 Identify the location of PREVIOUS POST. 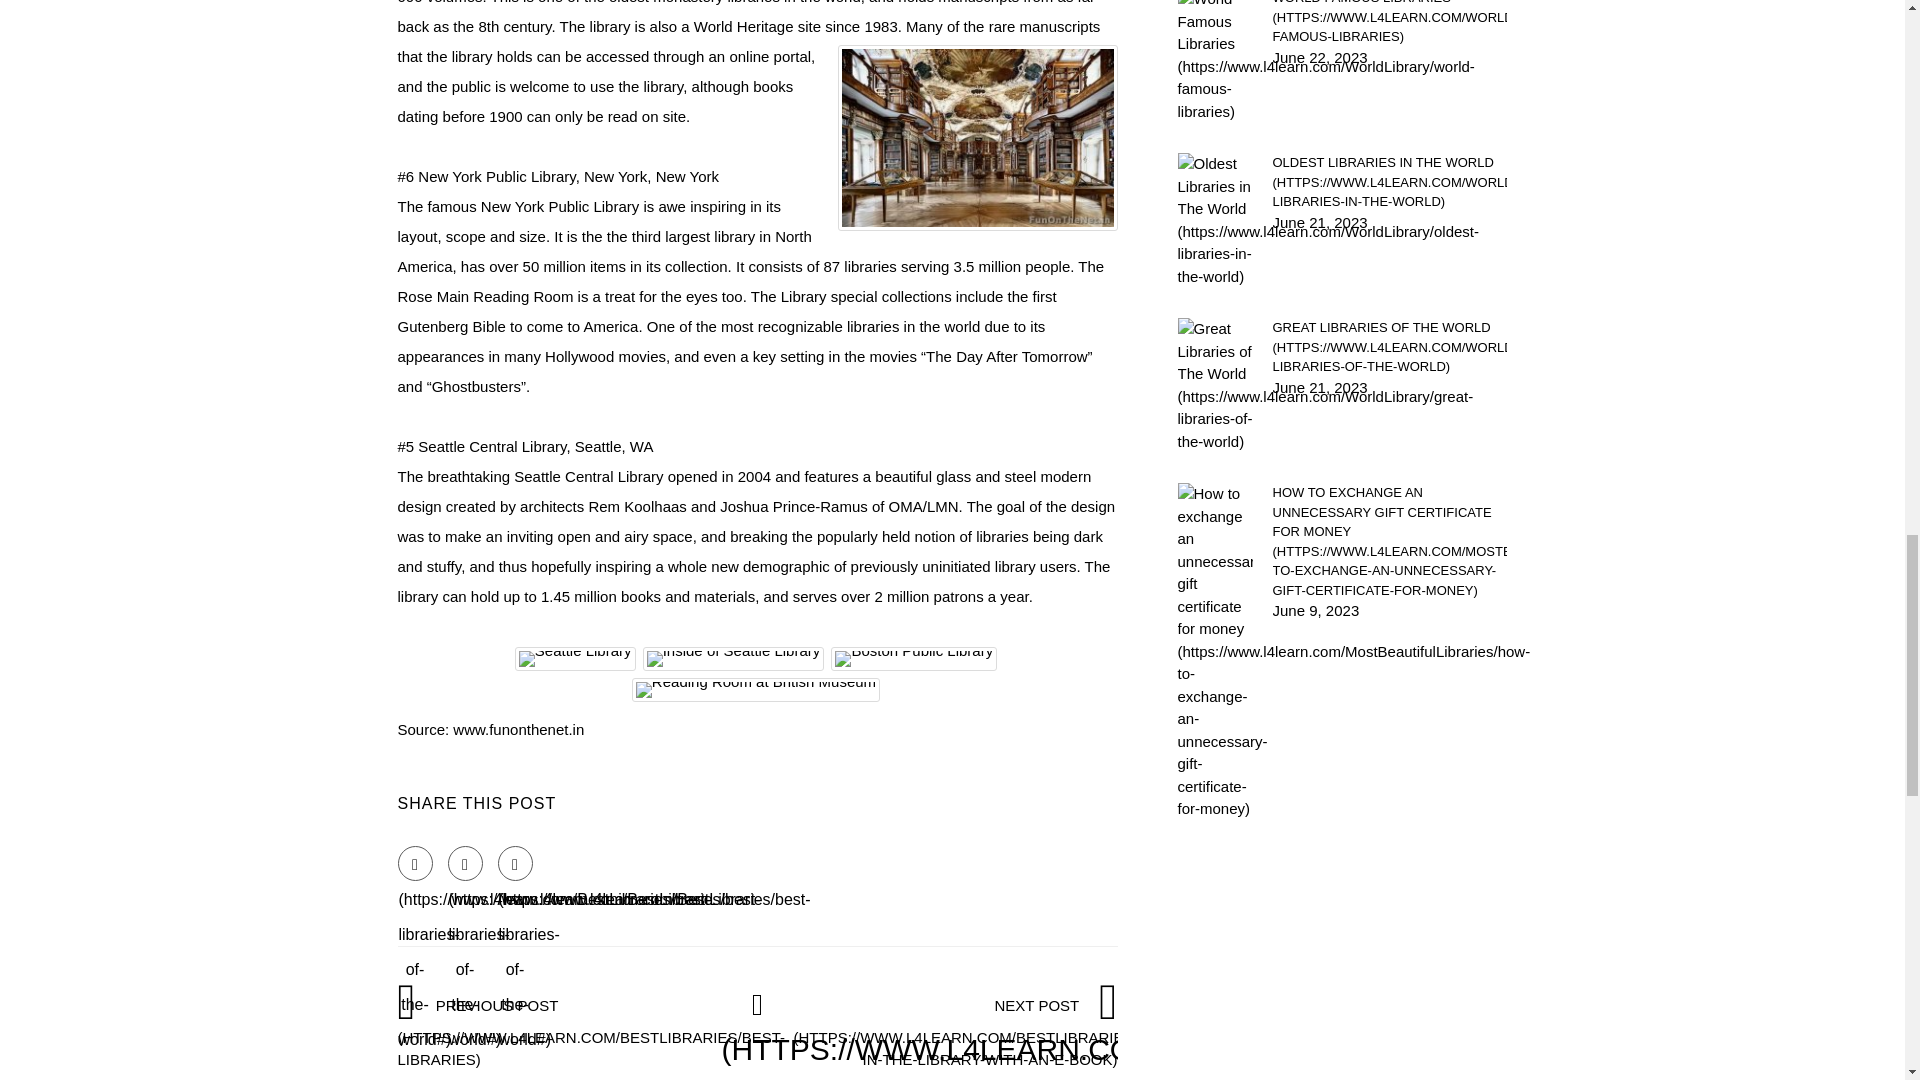
(591, 1032).